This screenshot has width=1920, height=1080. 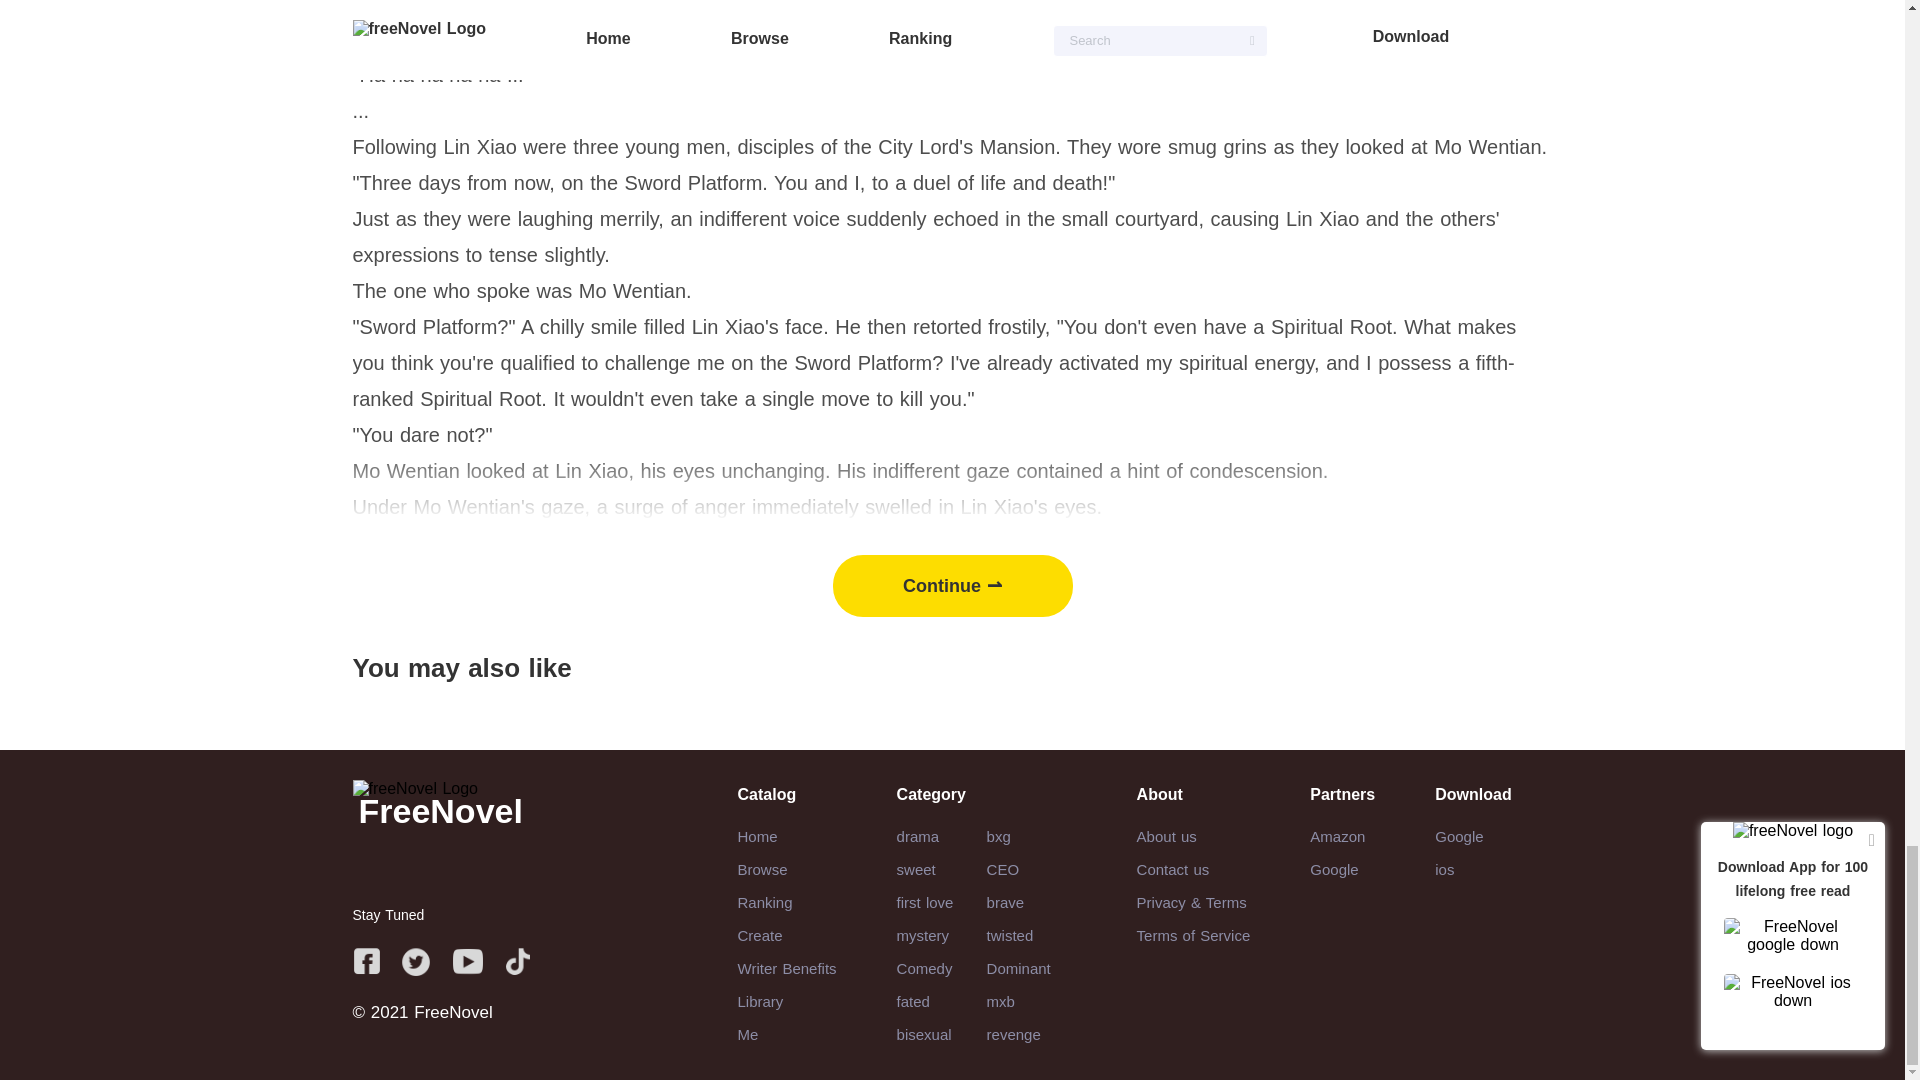 What do you see at coordinates (760, 1000) in the screenshot?
I see `Library` at bounding box center [760, 1000].